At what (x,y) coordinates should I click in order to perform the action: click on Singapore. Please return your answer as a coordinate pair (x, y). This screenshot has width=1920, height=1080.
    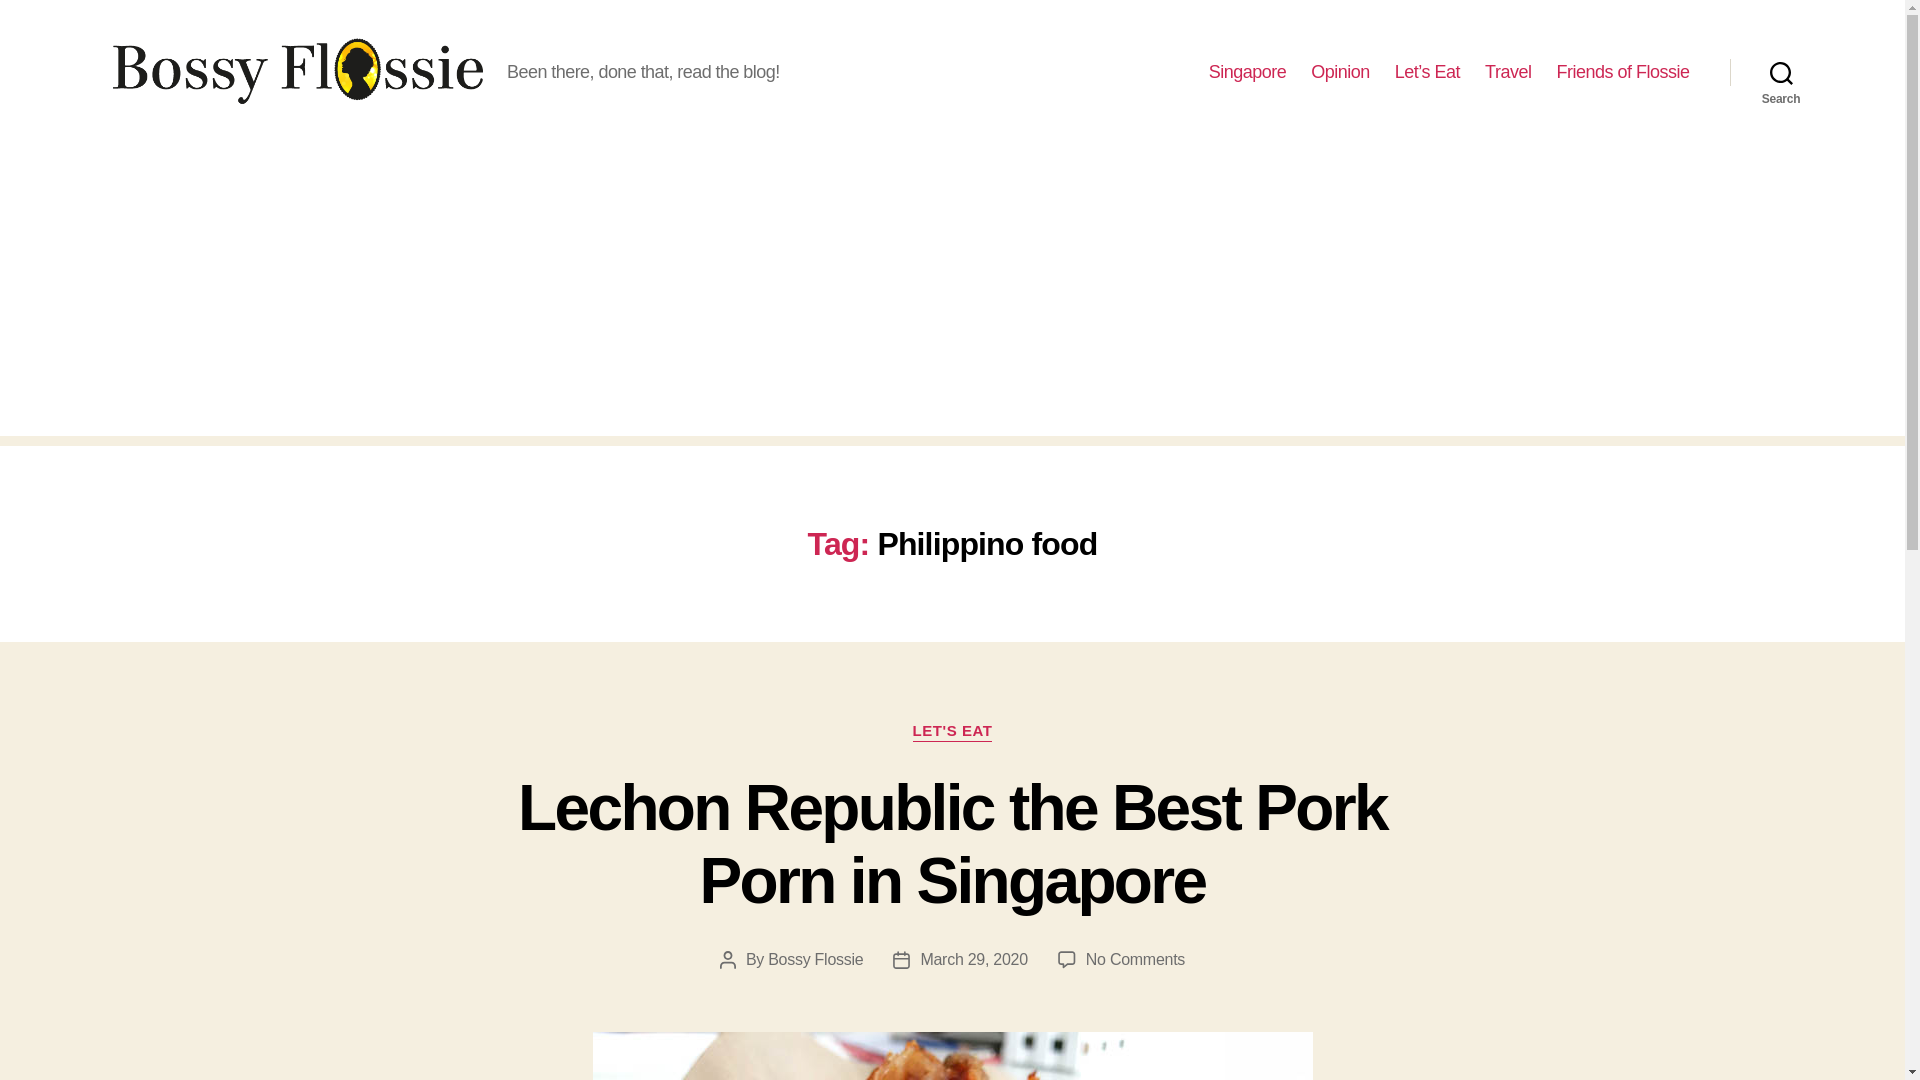
    Looking at the image, I should click on (1248, 72).